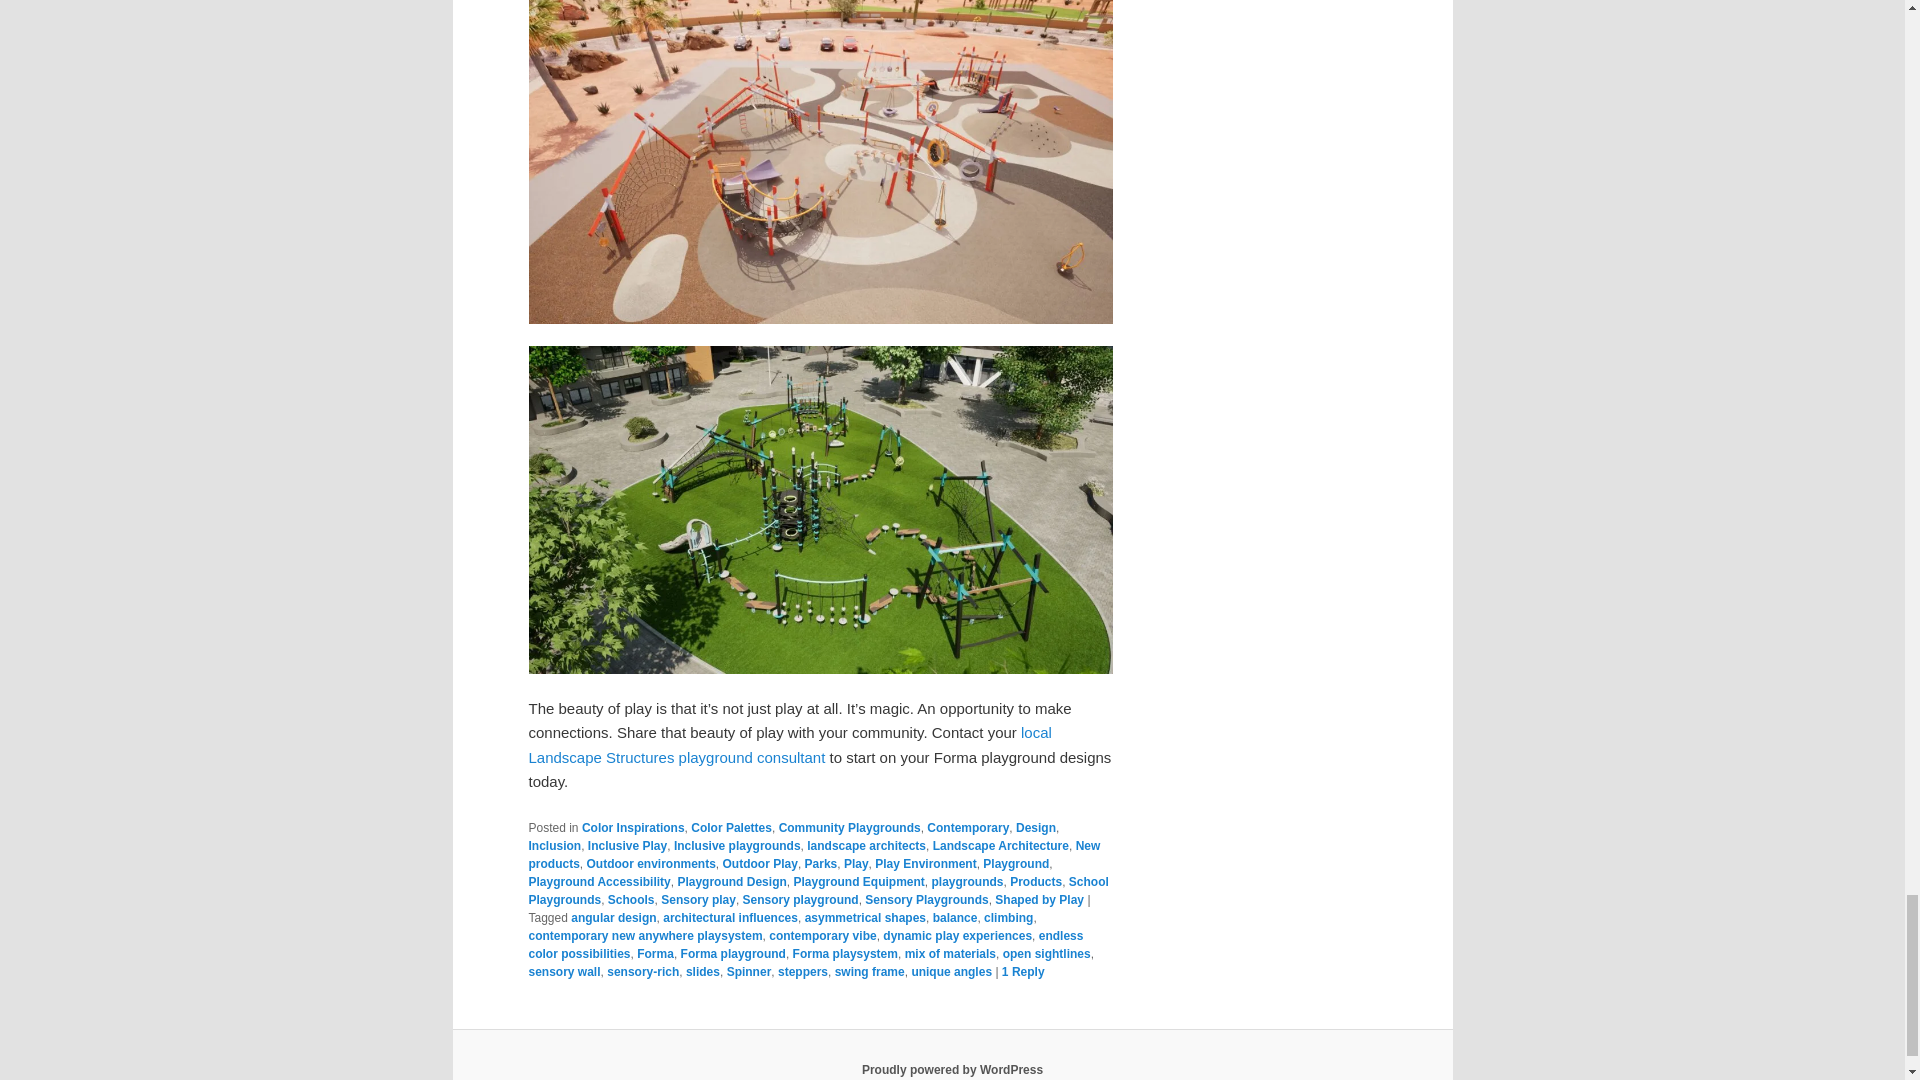 The image size is (1920, 1080). What do you see at coordinates (633, 827) in the screenshot?
I see `Color Inspirations` at bounding box center [633, 827].